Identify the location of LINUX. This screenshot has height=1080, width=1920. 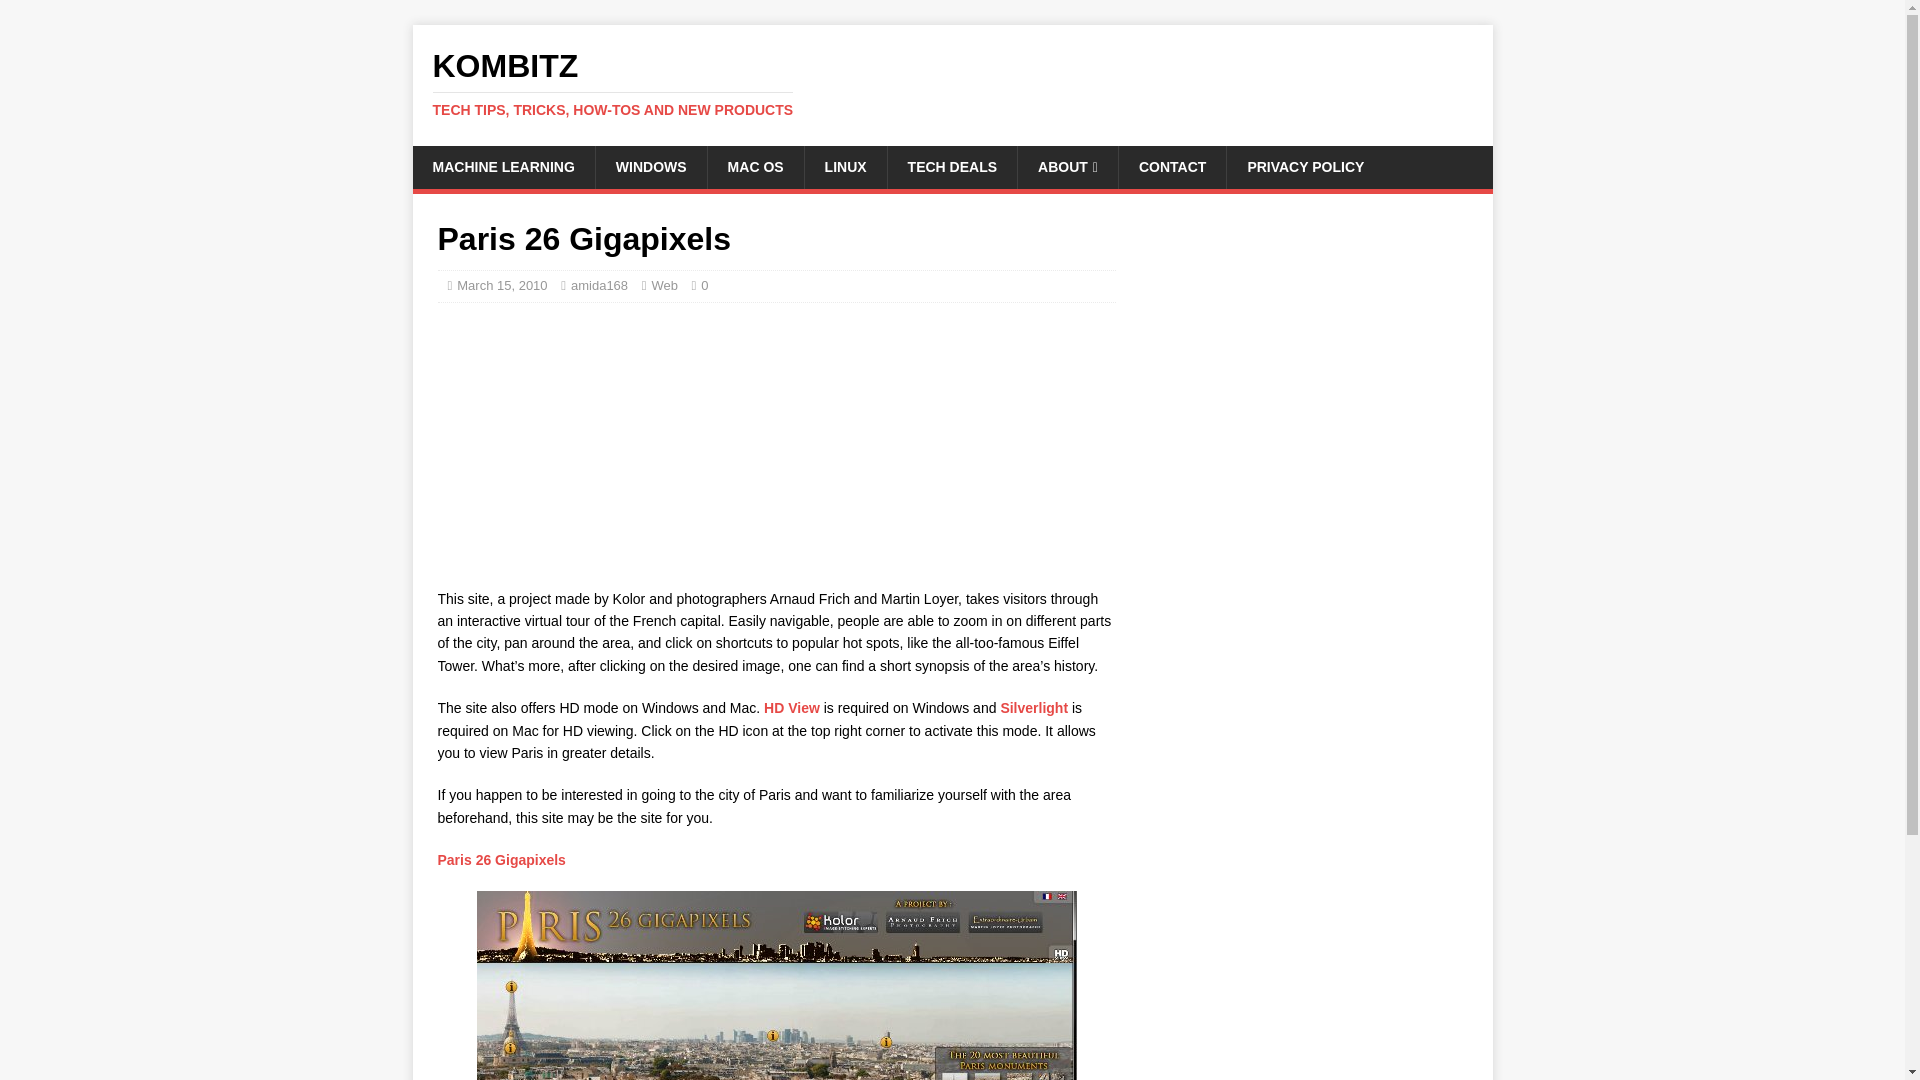
(755, 166).